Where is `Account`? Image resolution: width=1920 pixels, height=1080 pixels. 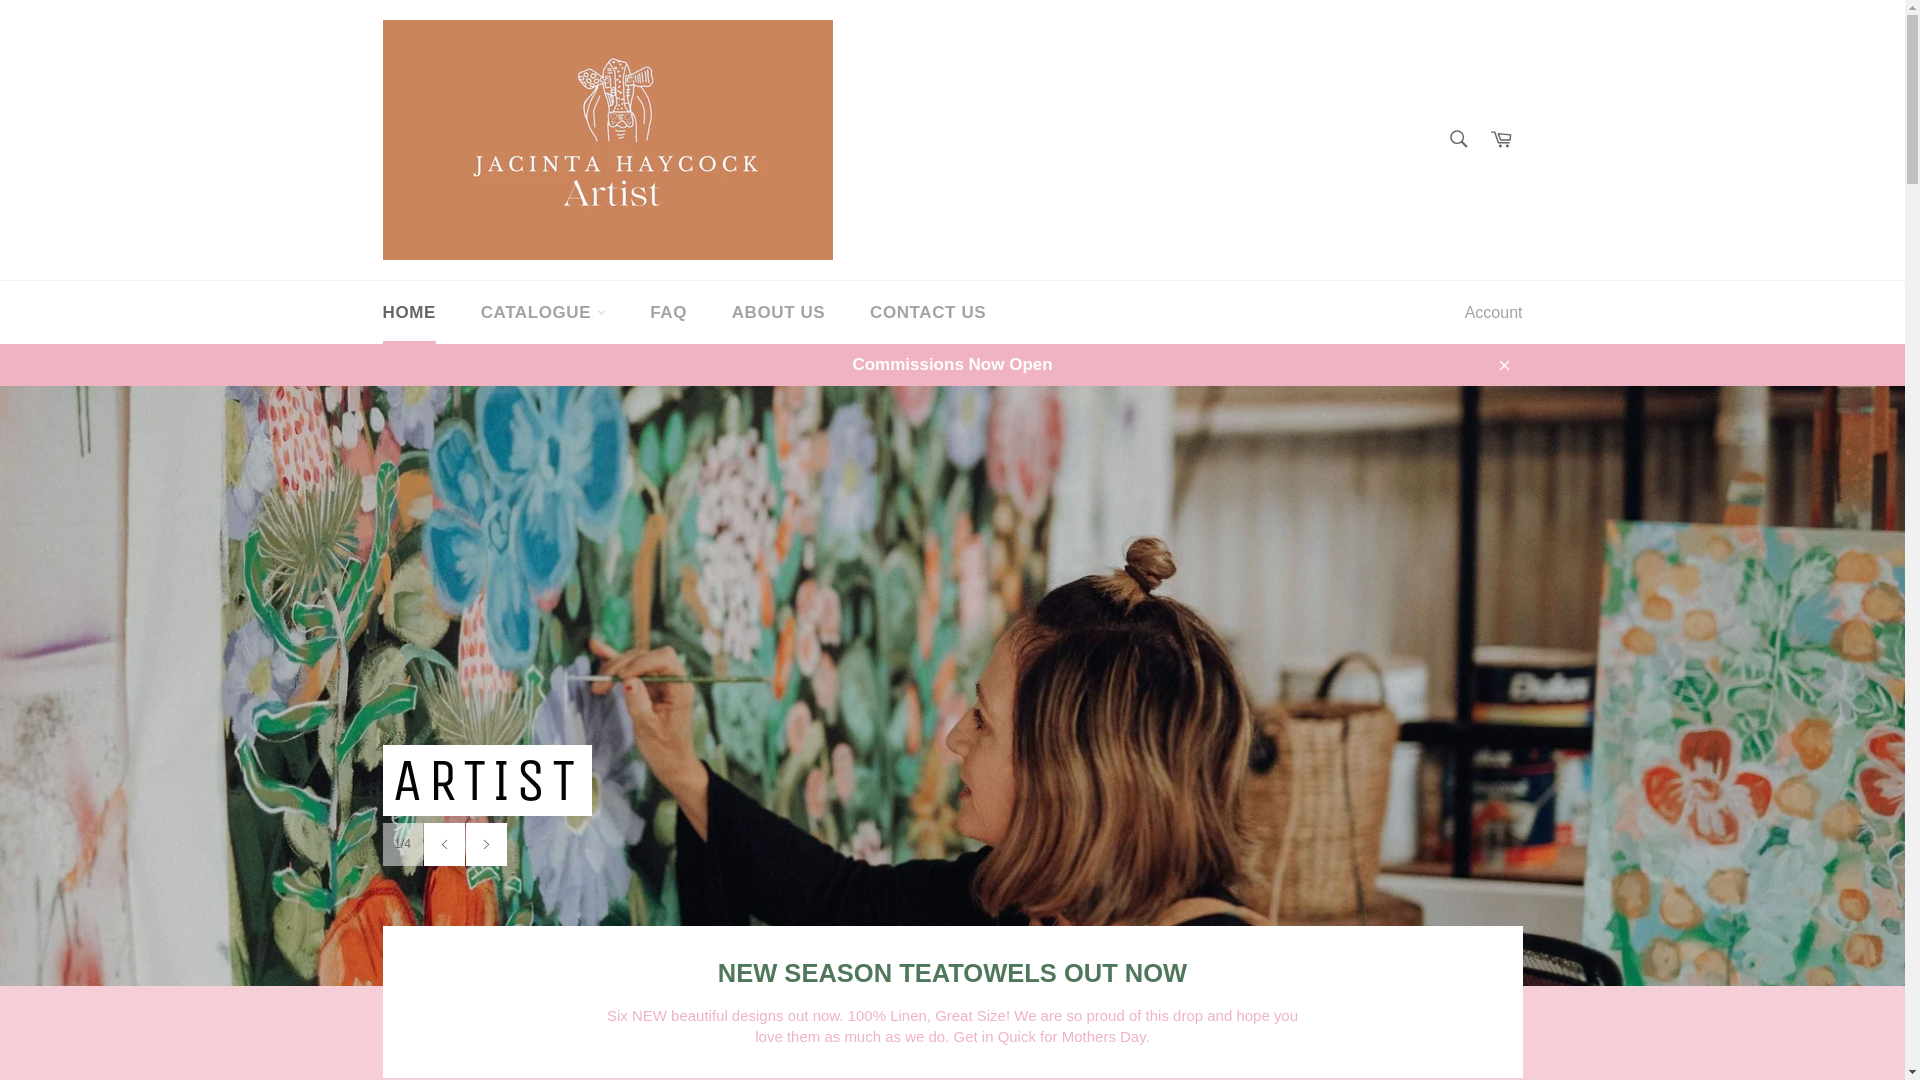 Account is located at coordinates (1494, 313).